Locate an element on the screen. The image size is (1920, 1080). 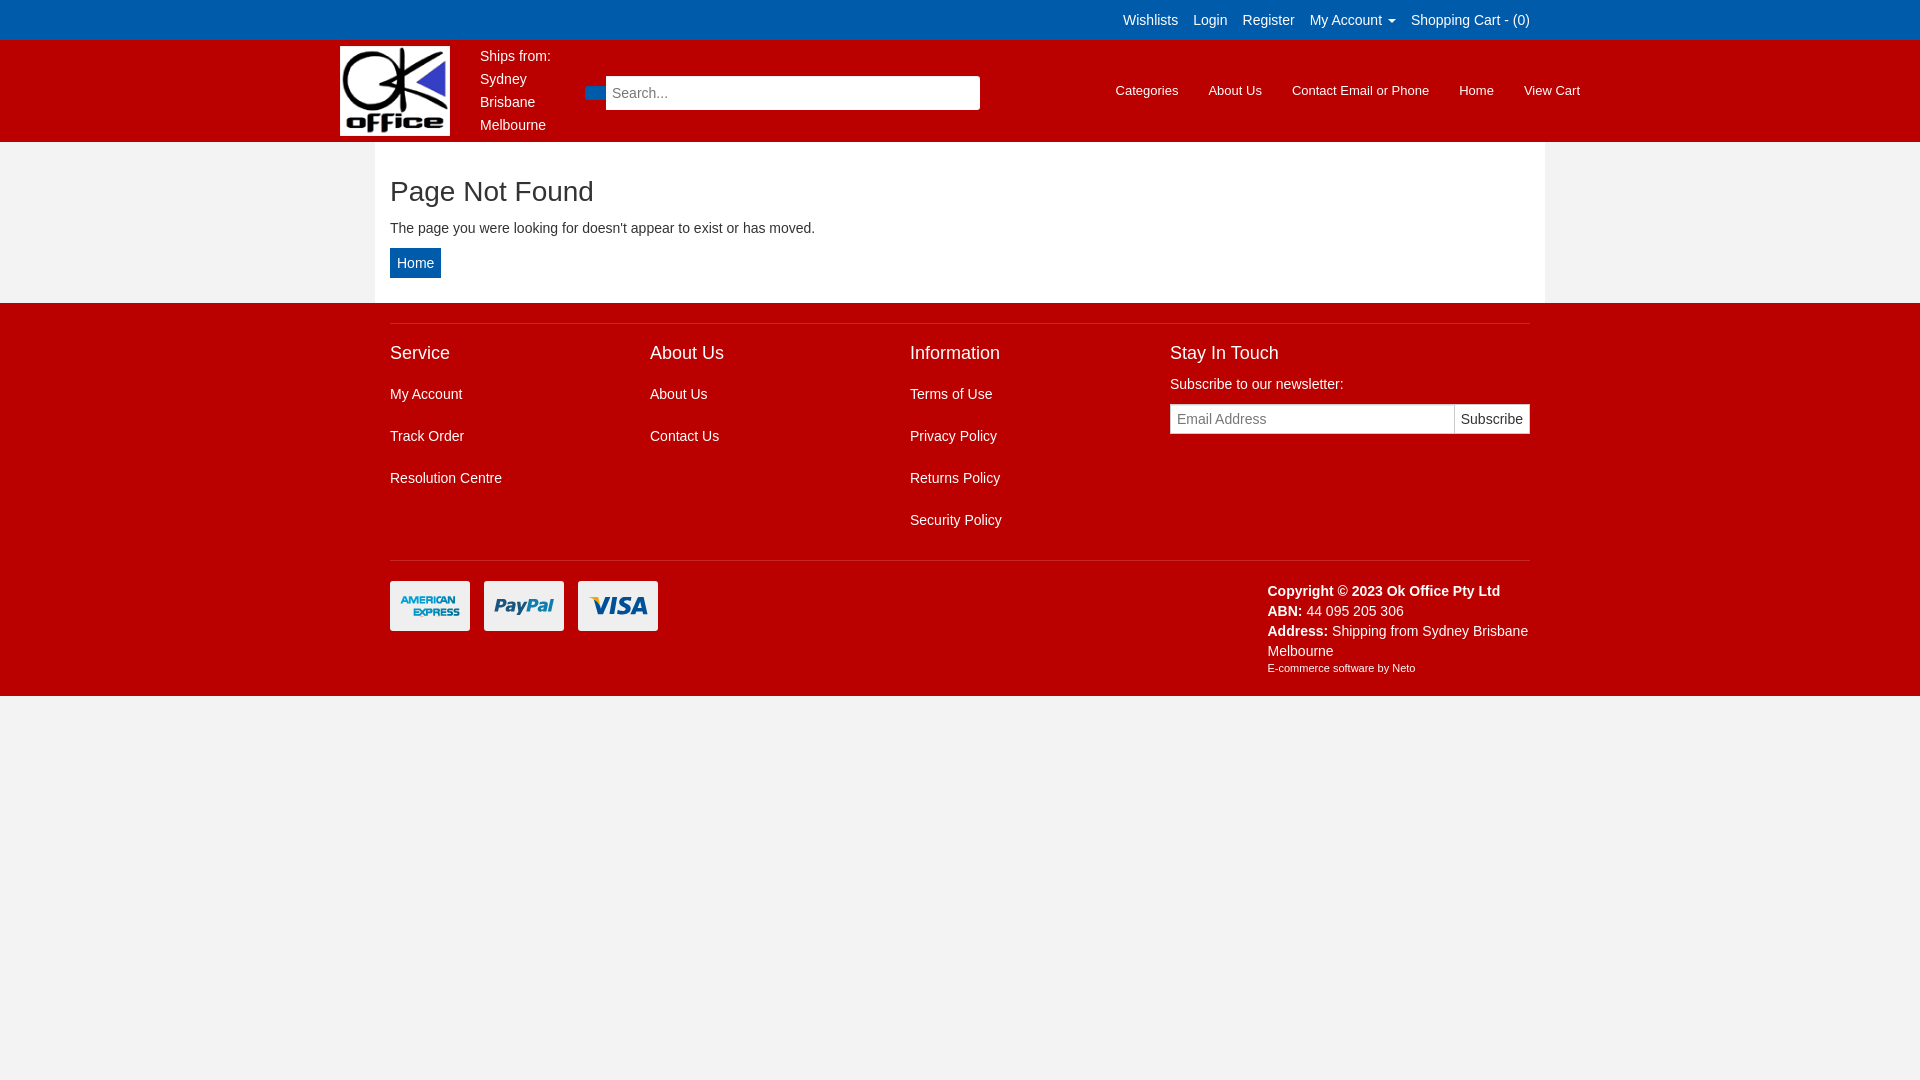
Home is located at coordinates (1476, 91).